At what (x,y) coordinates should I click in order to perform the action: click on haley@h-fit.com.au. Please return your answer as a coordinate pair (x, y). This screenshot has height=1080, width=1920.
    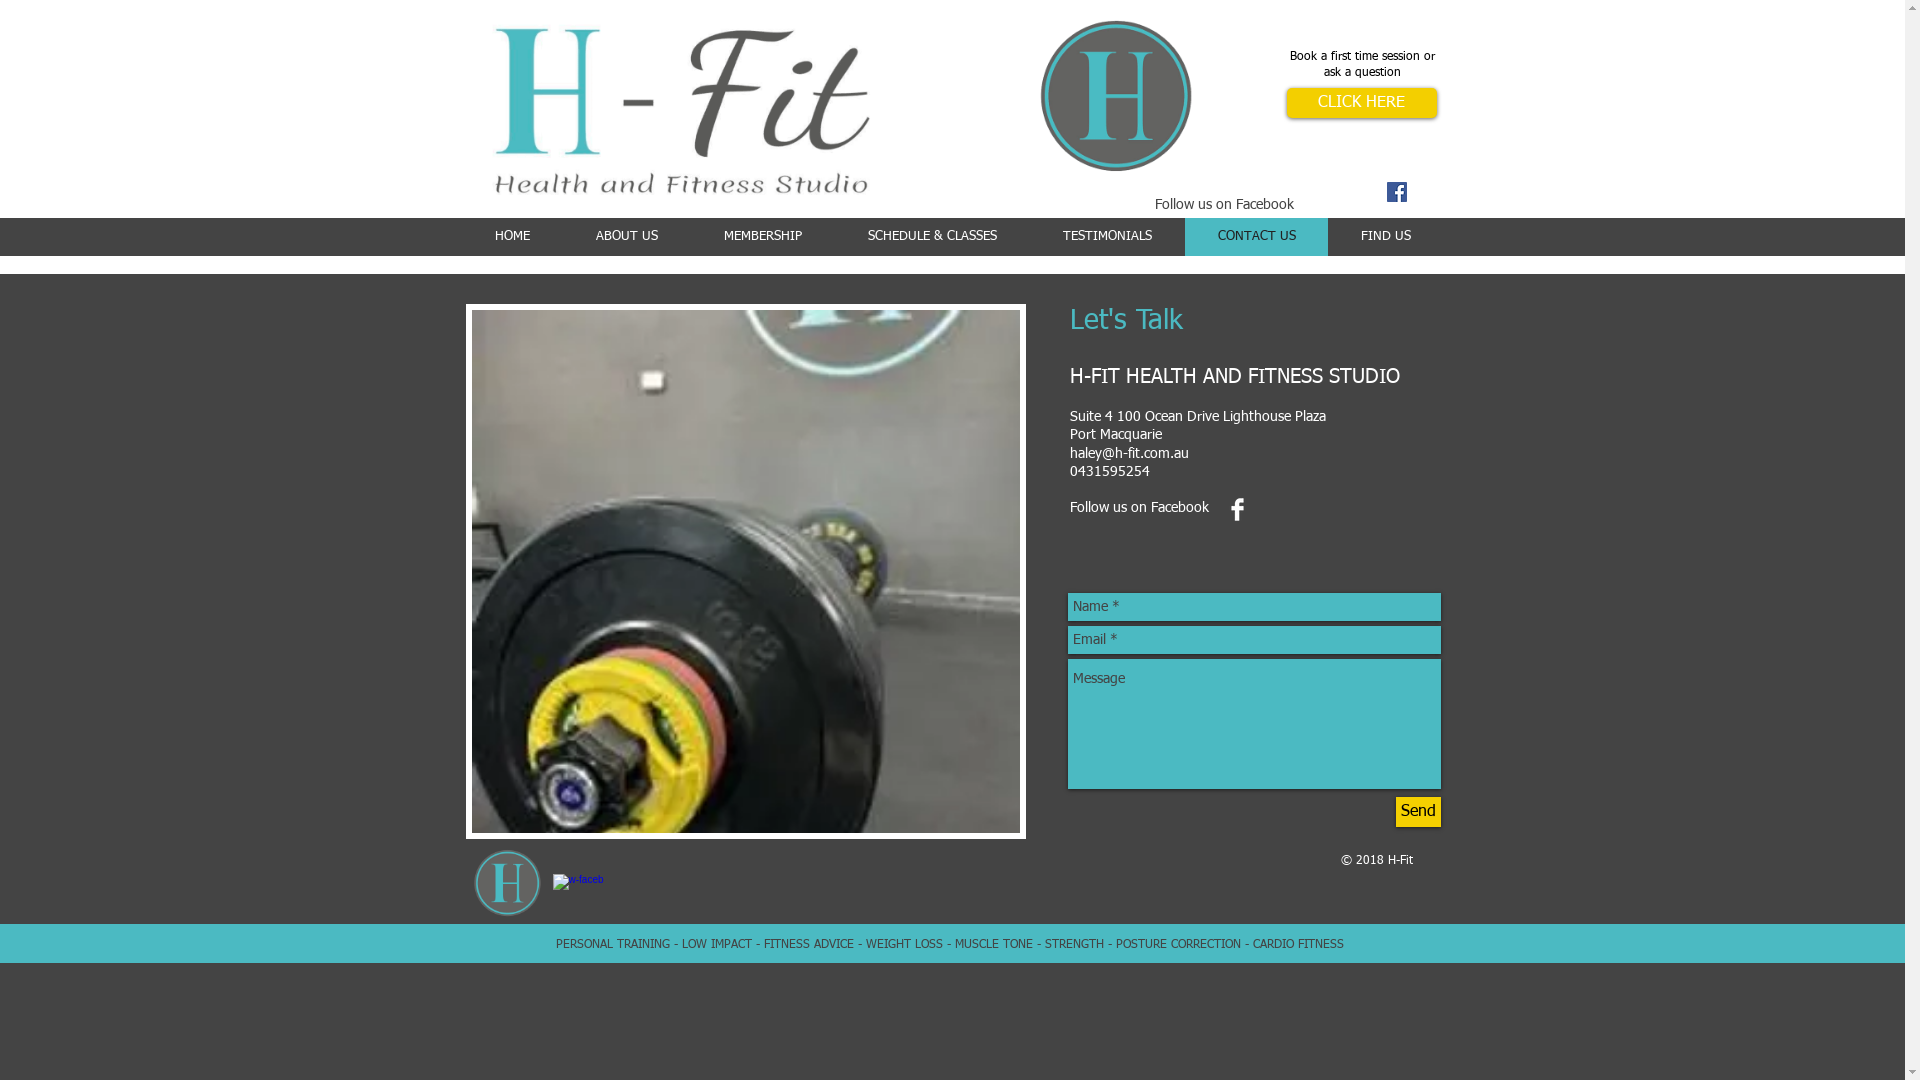
    Looking at the image, I should click on (1130, 454).